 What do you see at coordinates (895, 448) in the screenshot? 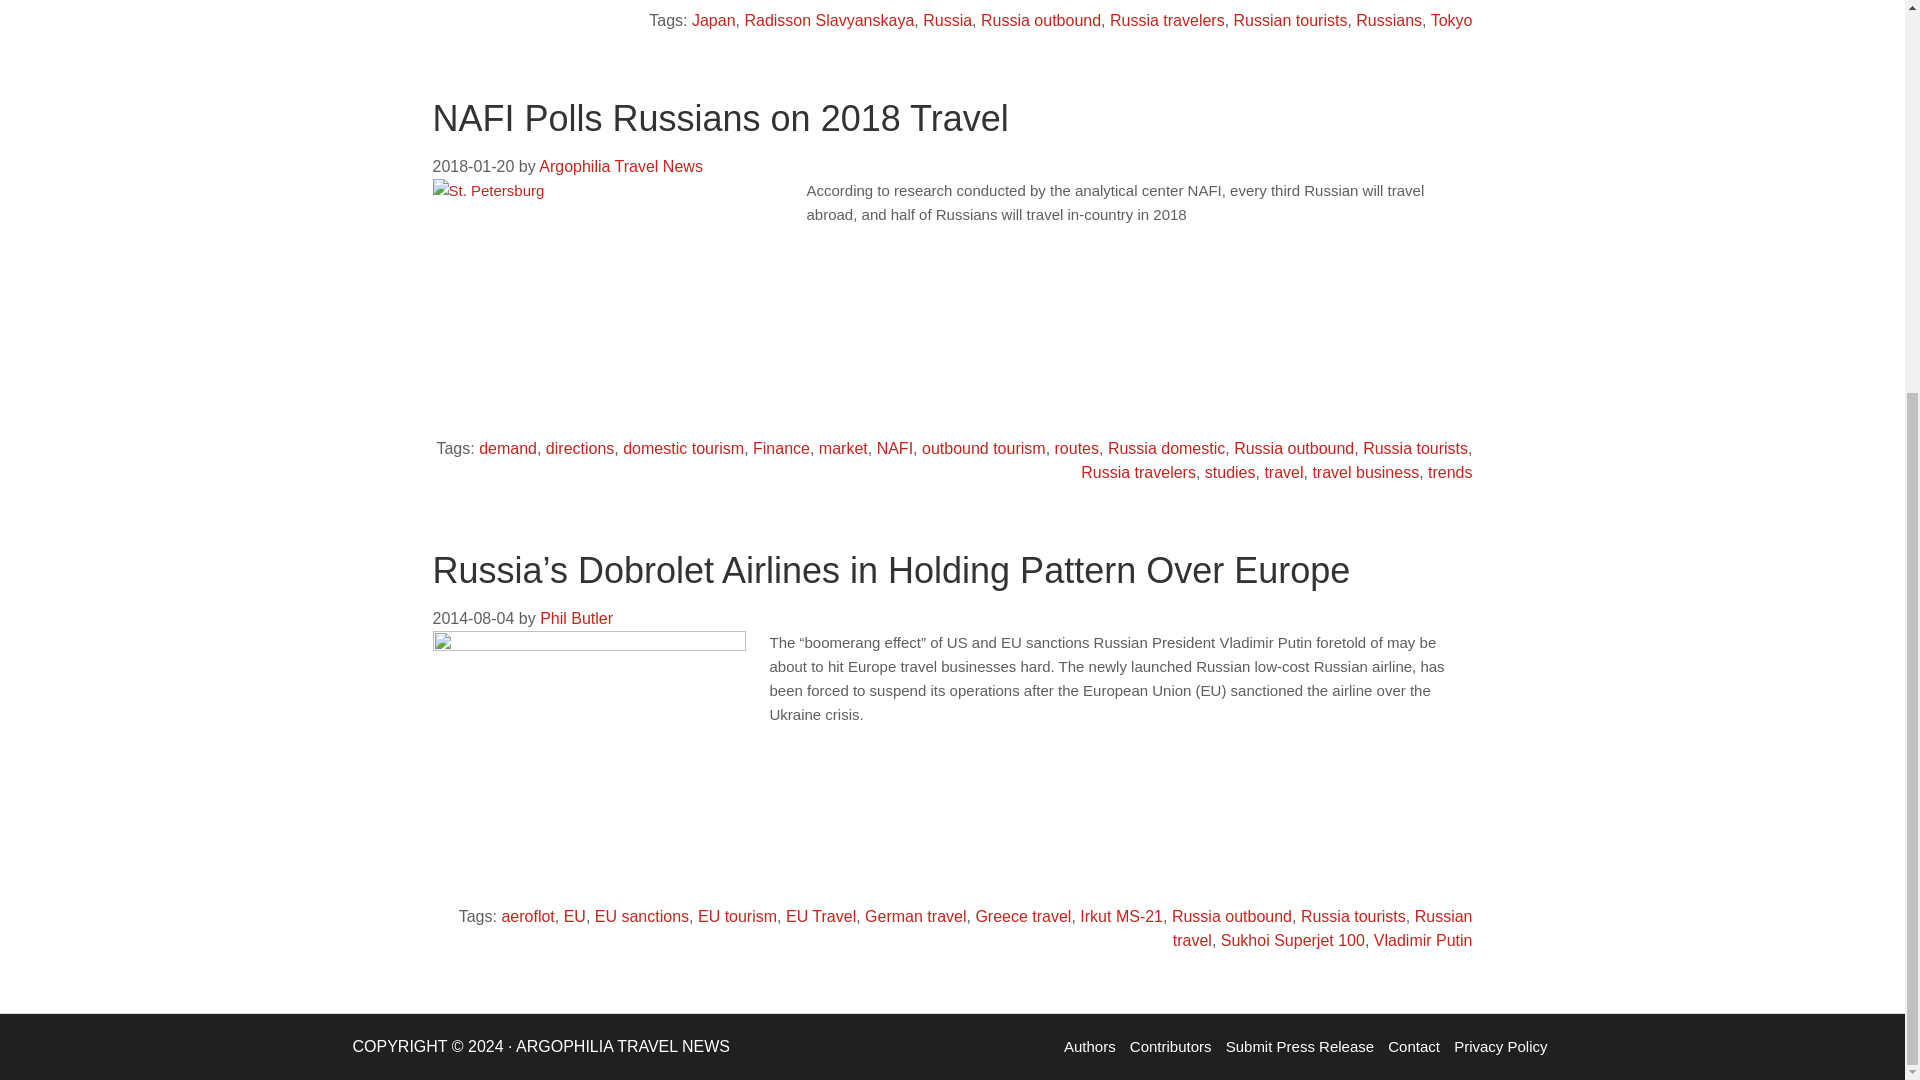
I see `NAFI` at bounding box center [895, 448].